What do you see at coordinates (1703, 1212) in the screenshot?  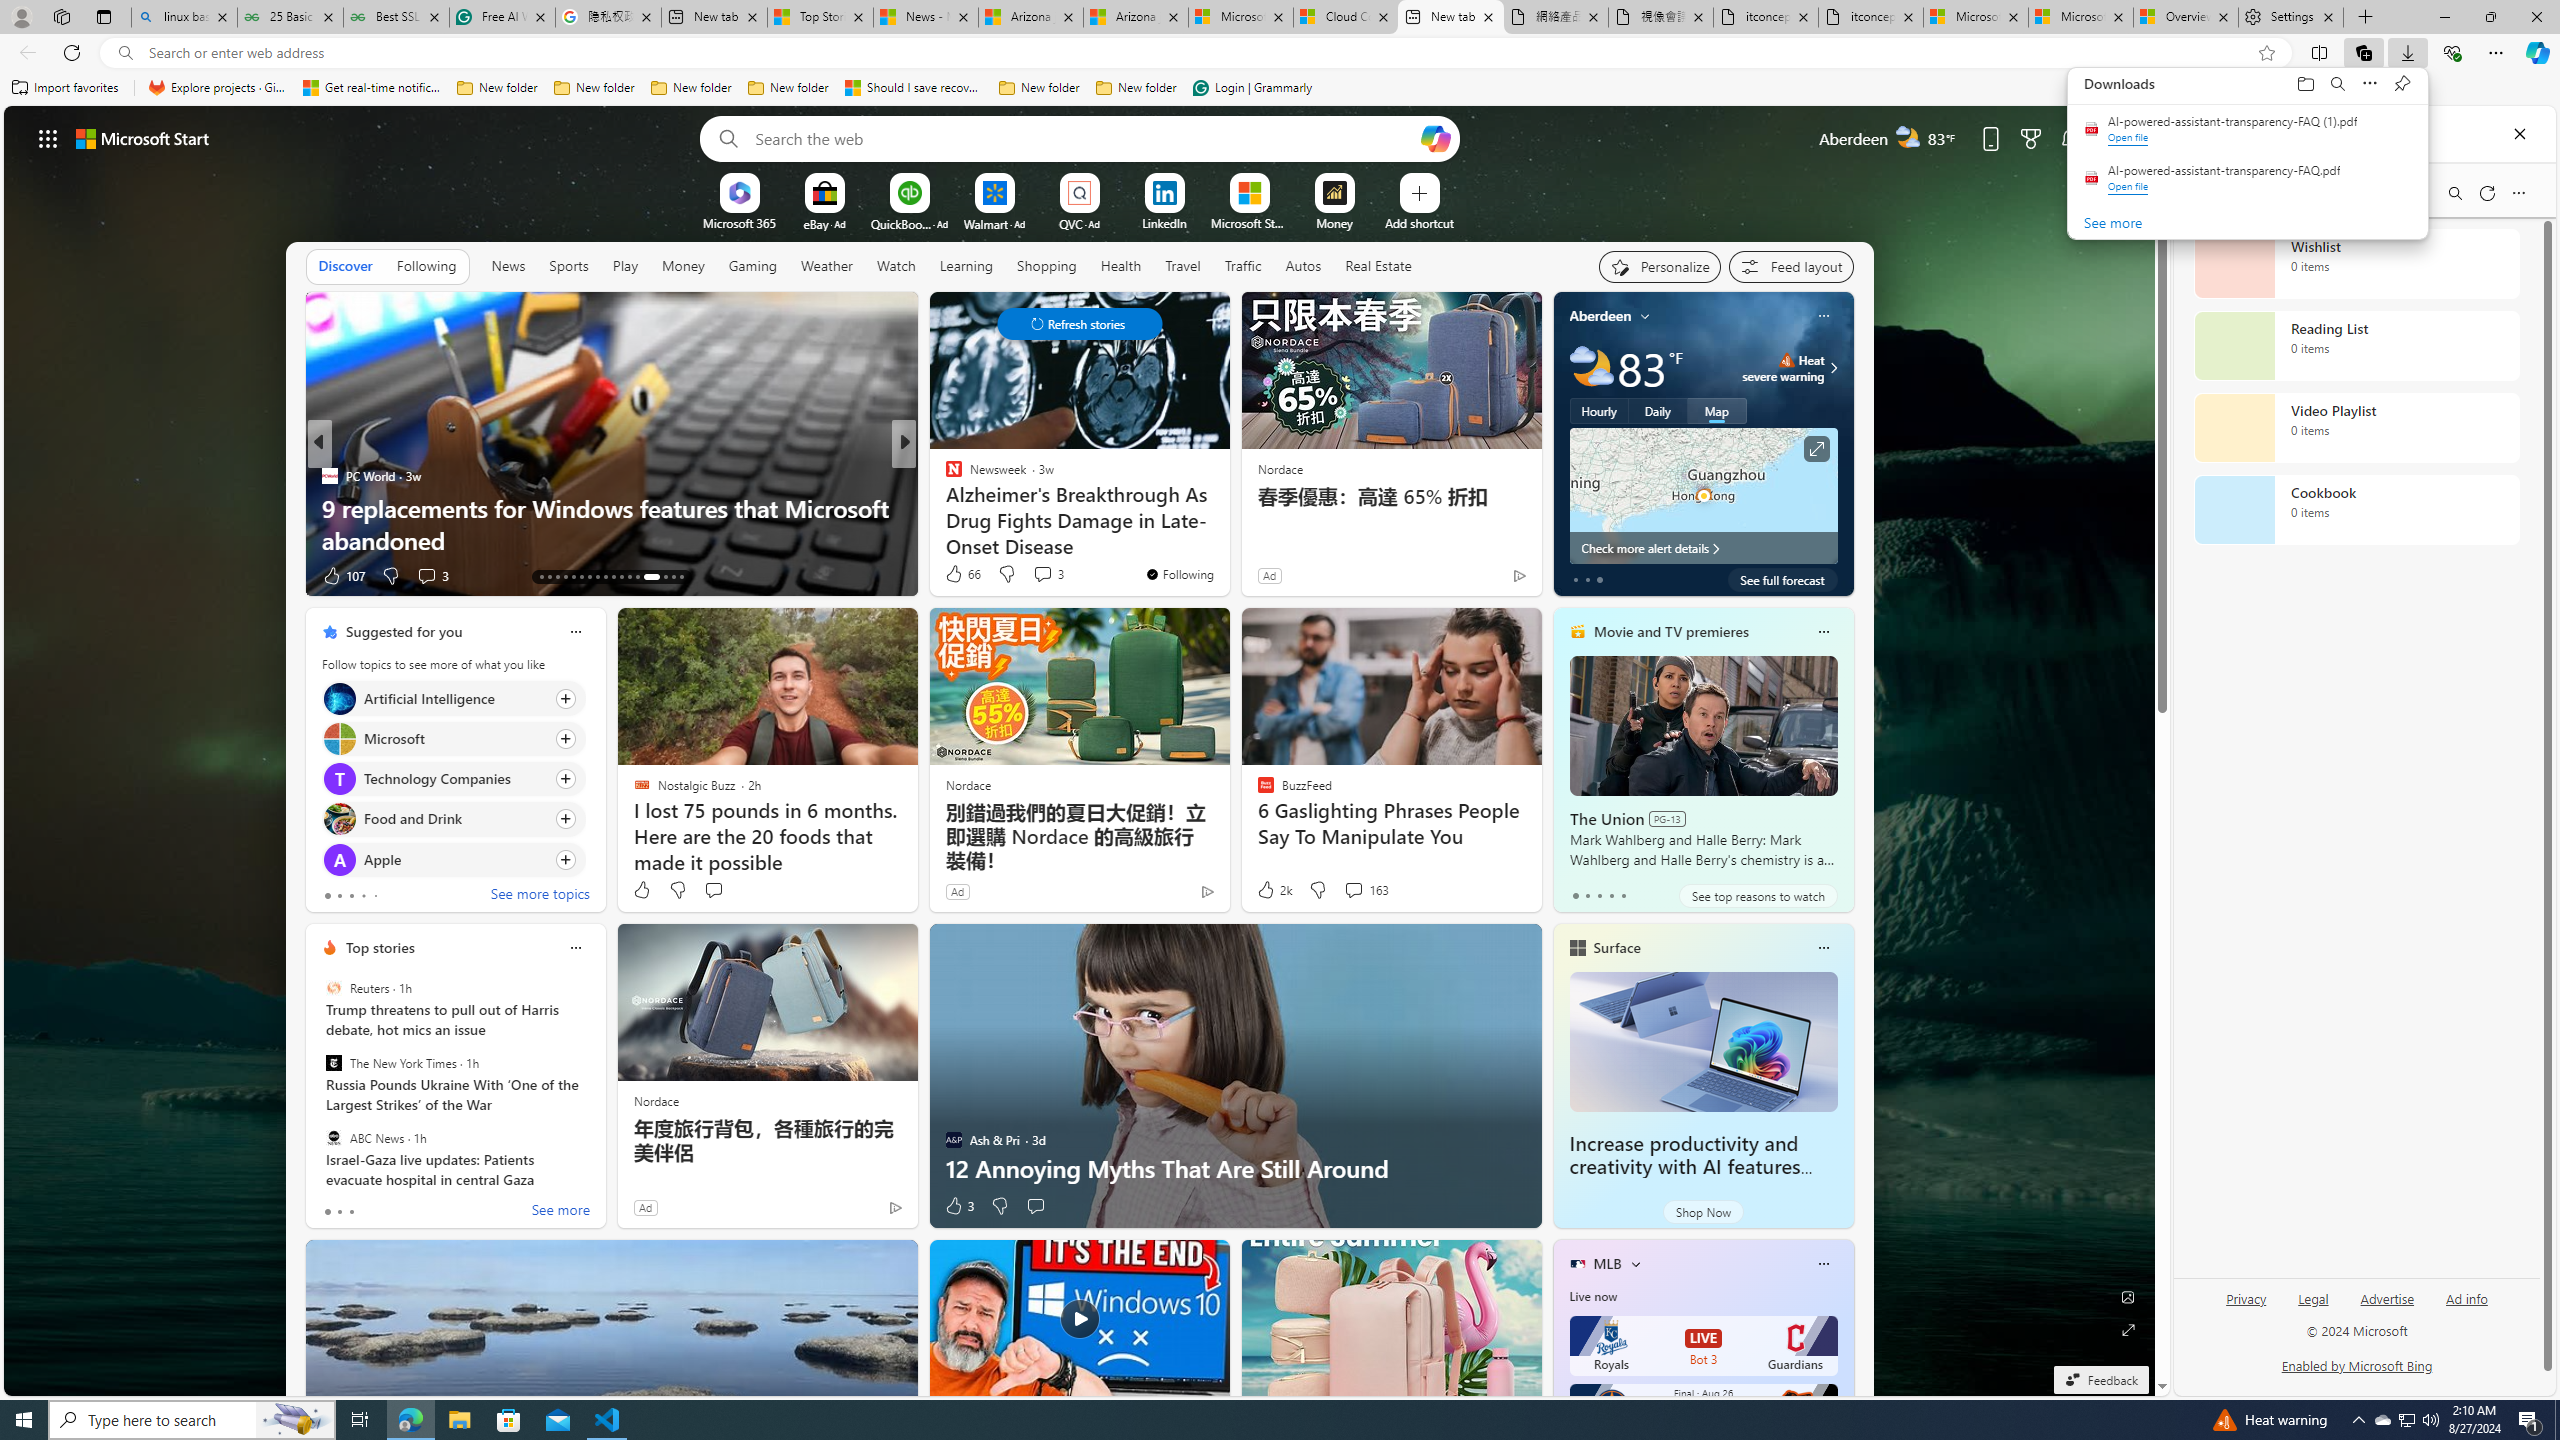 I see `Shop Now` at bounding box center [1703, 1212].